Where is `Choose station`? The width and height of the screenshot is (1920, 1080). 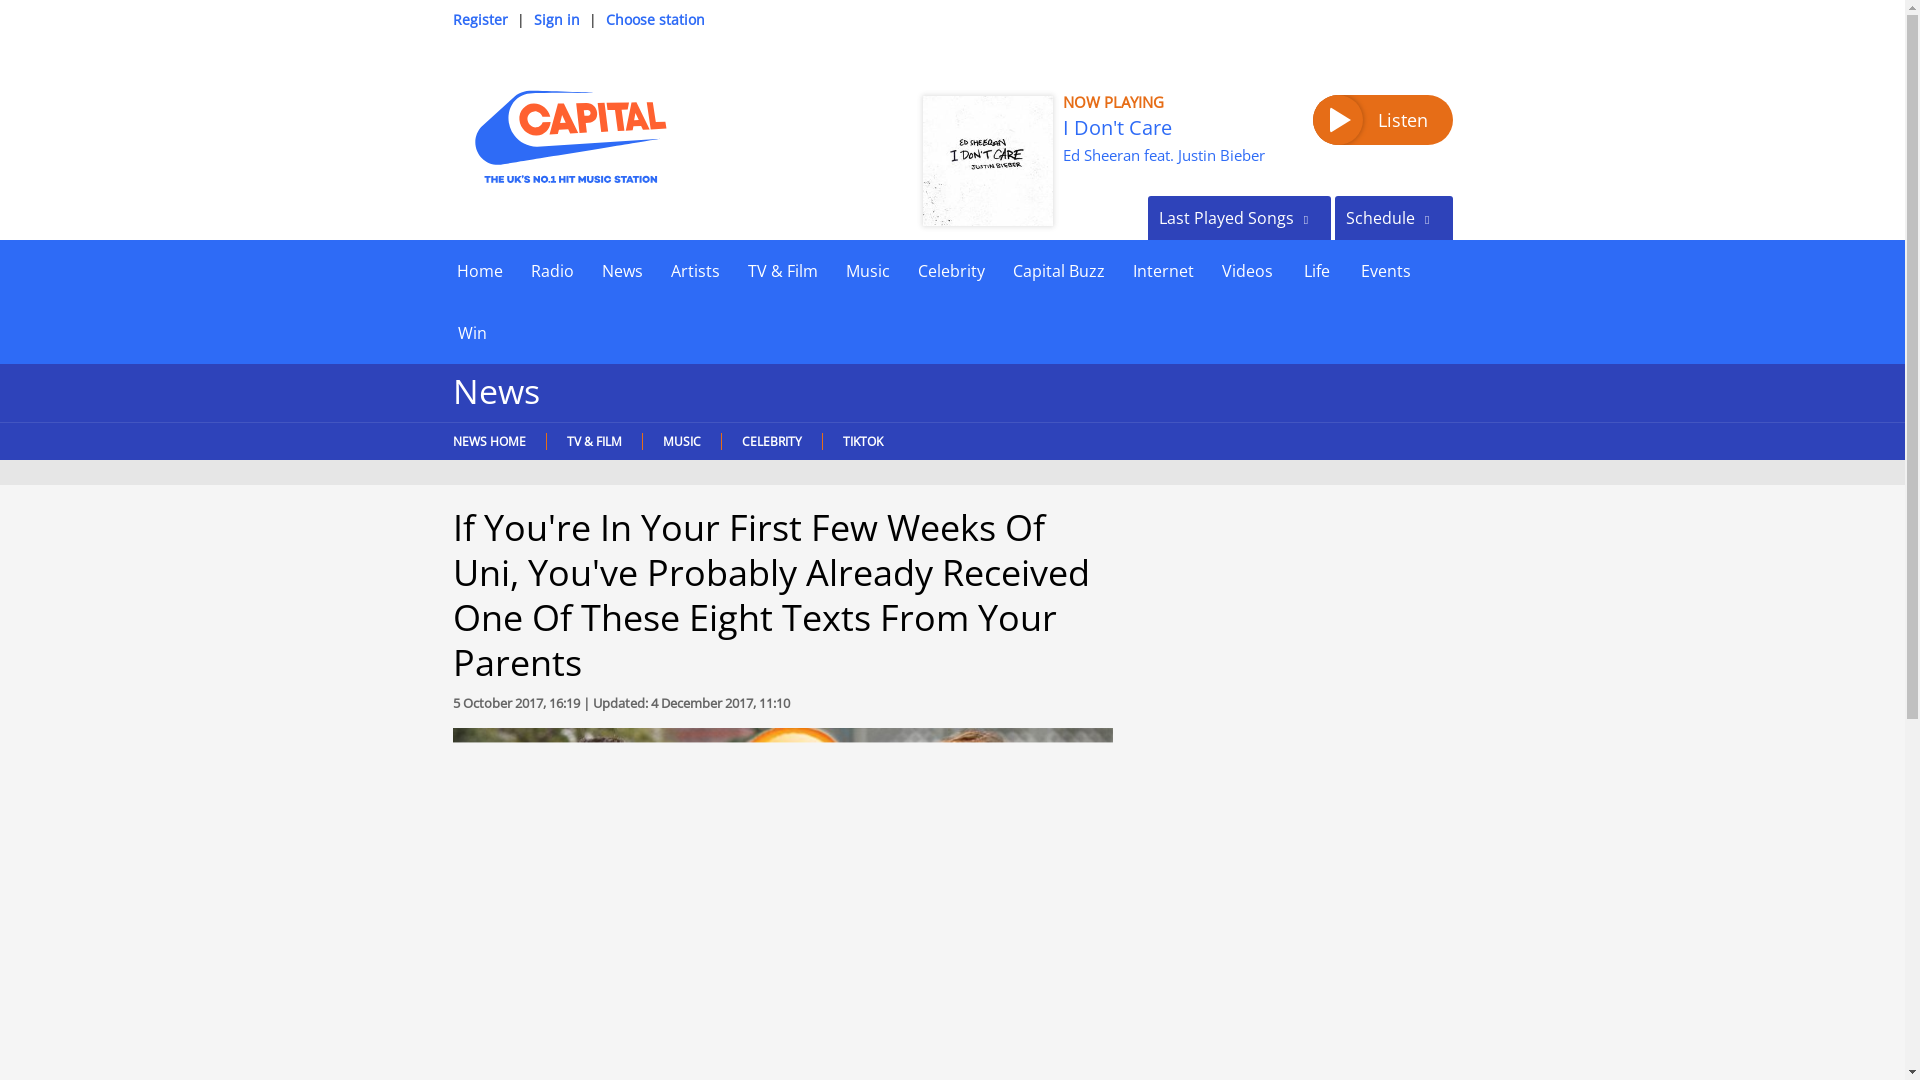 Choose station is located at coordinates (655, 19).